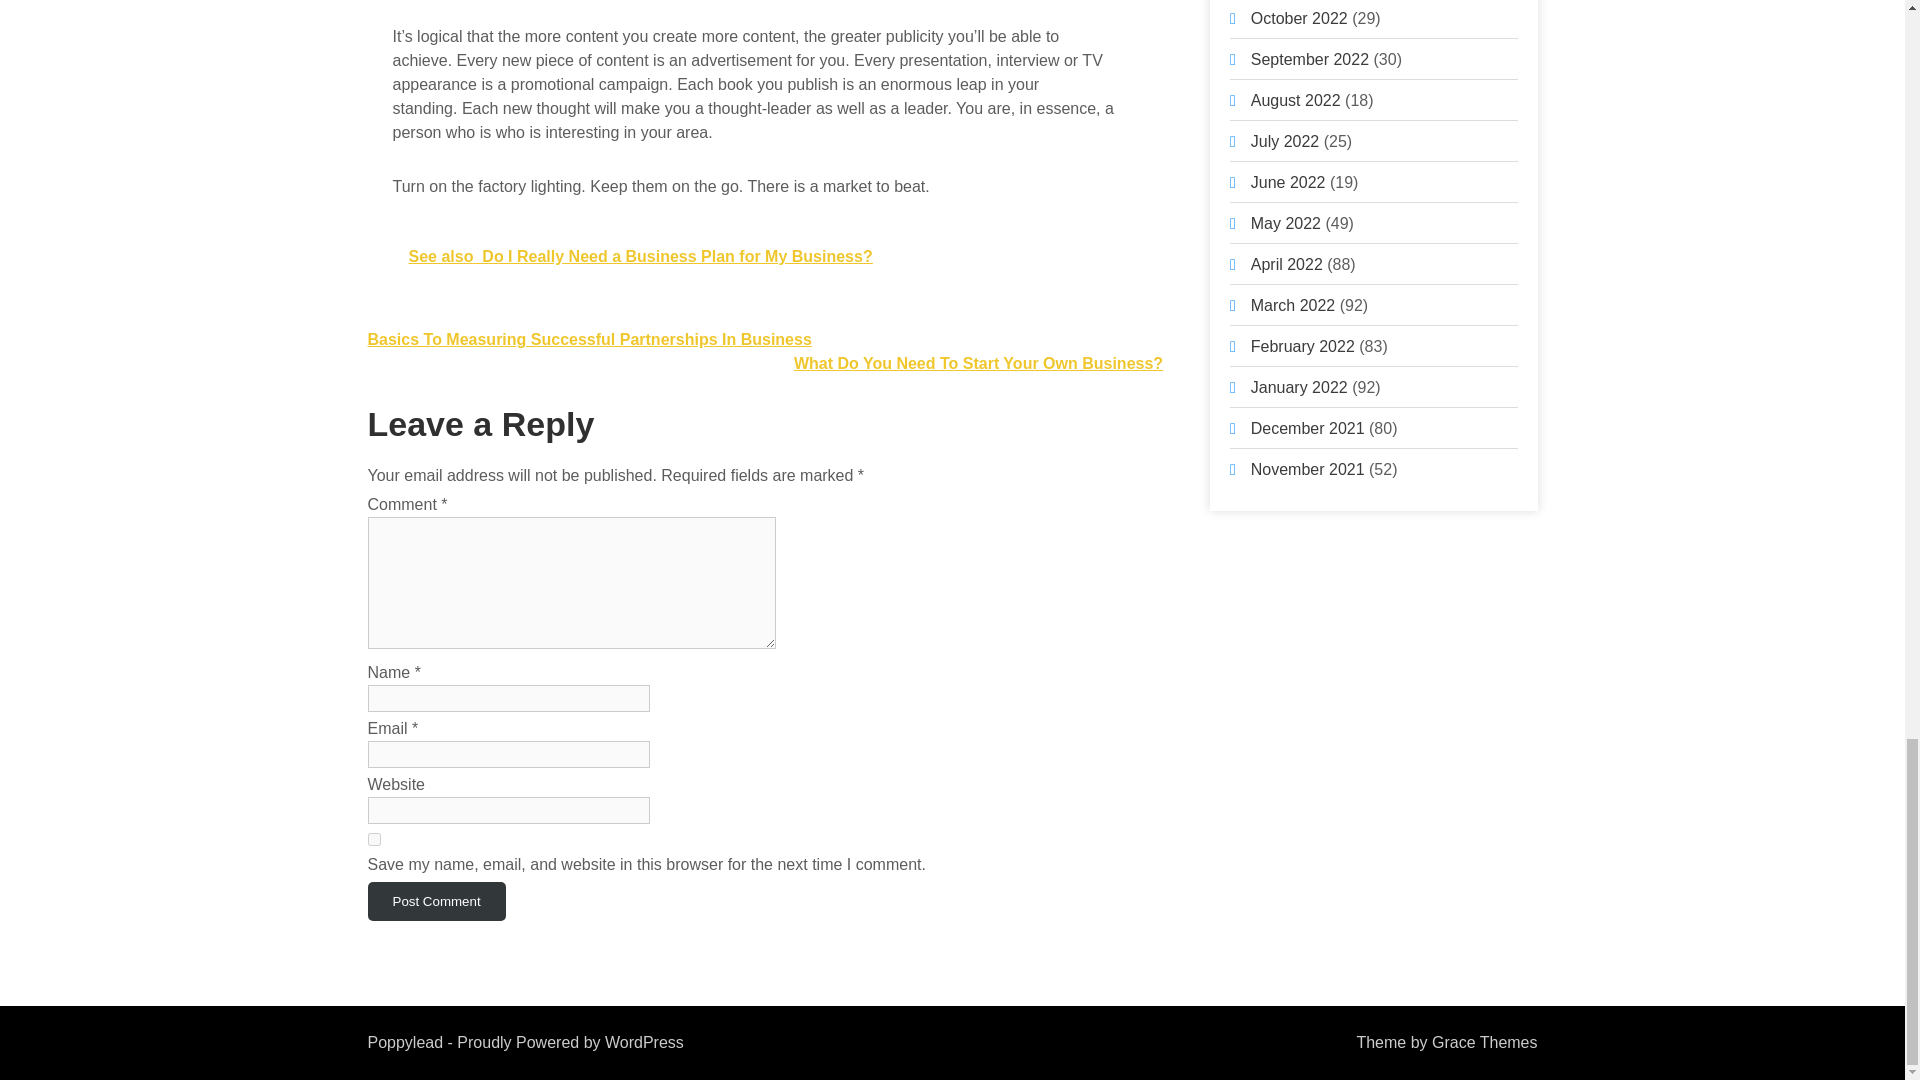 The height and width of the screenshot is (1080, 1920). Describe the element at coordinates (1299, 18) in the screenshot. I see `October 2022` at that location.